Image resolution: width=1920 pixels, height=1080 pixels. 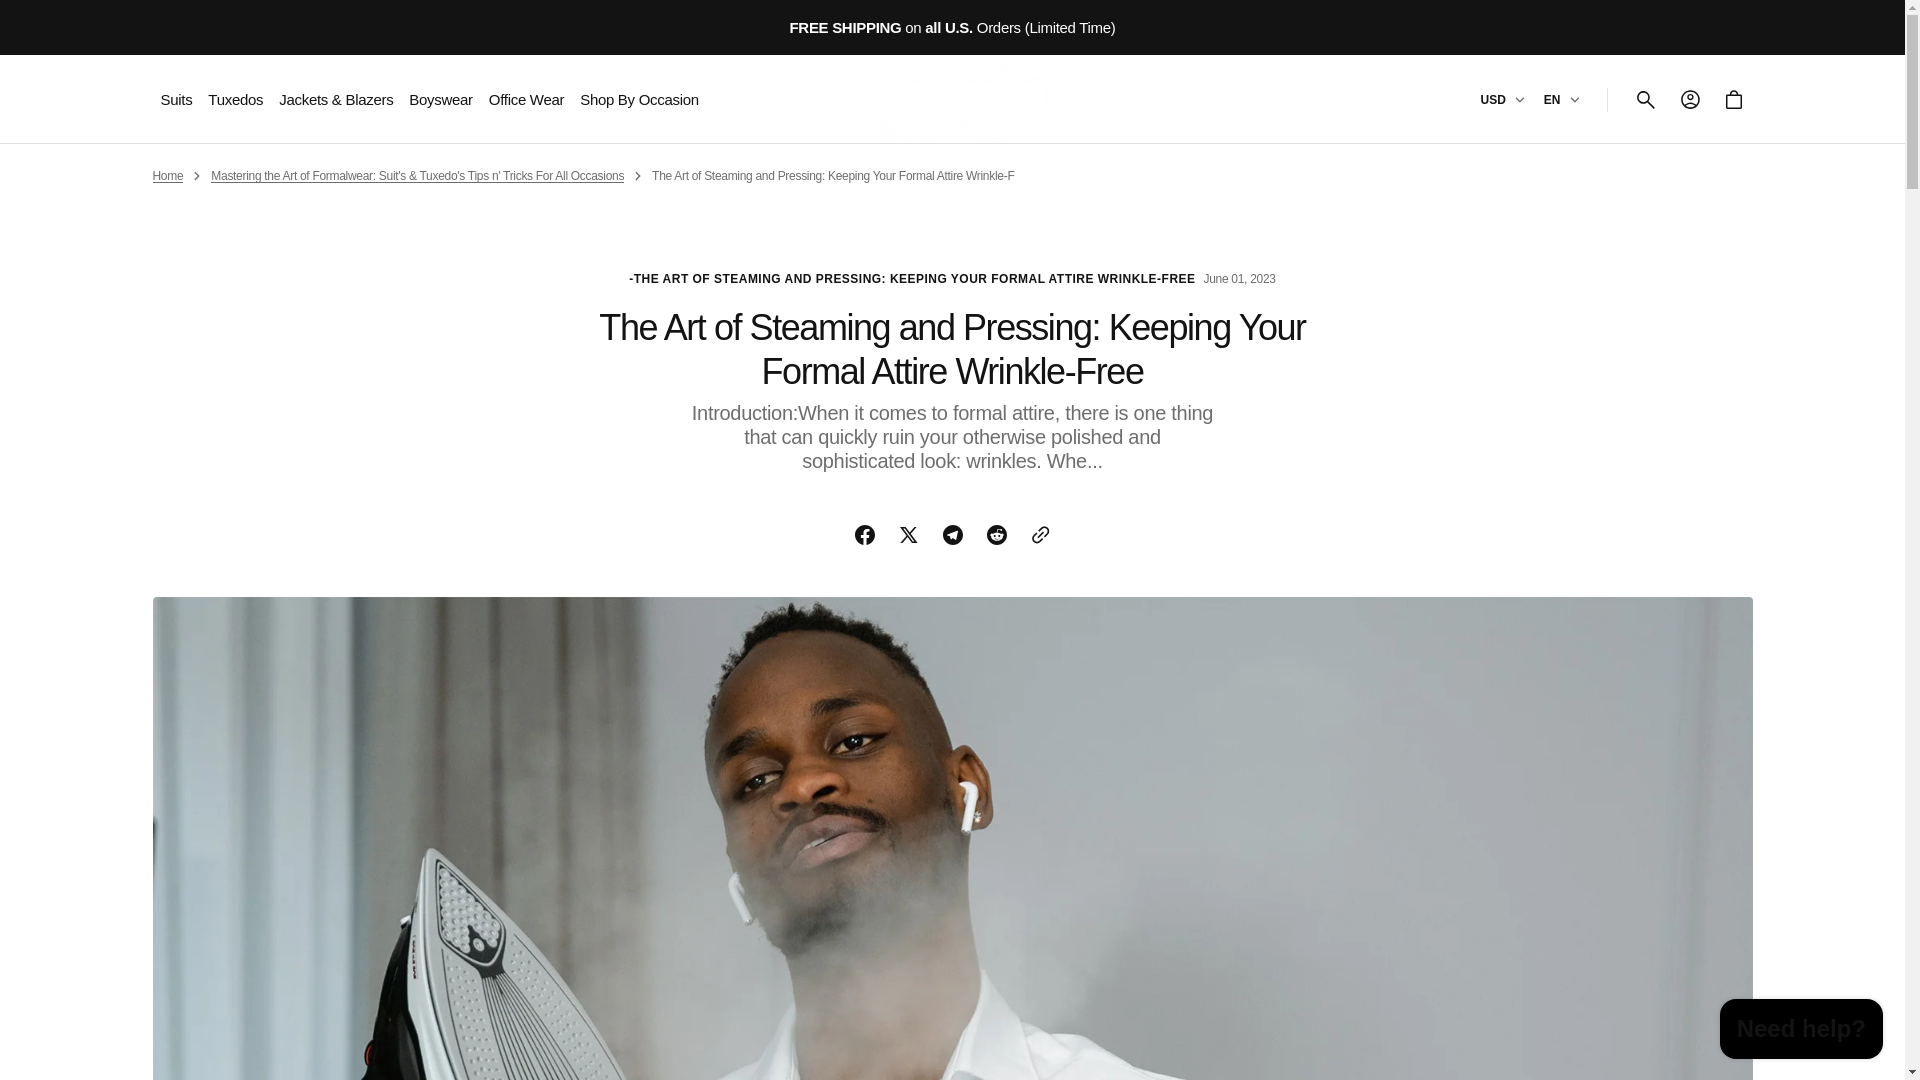 I want to click on Office Wear, so click(x=526, y=98).